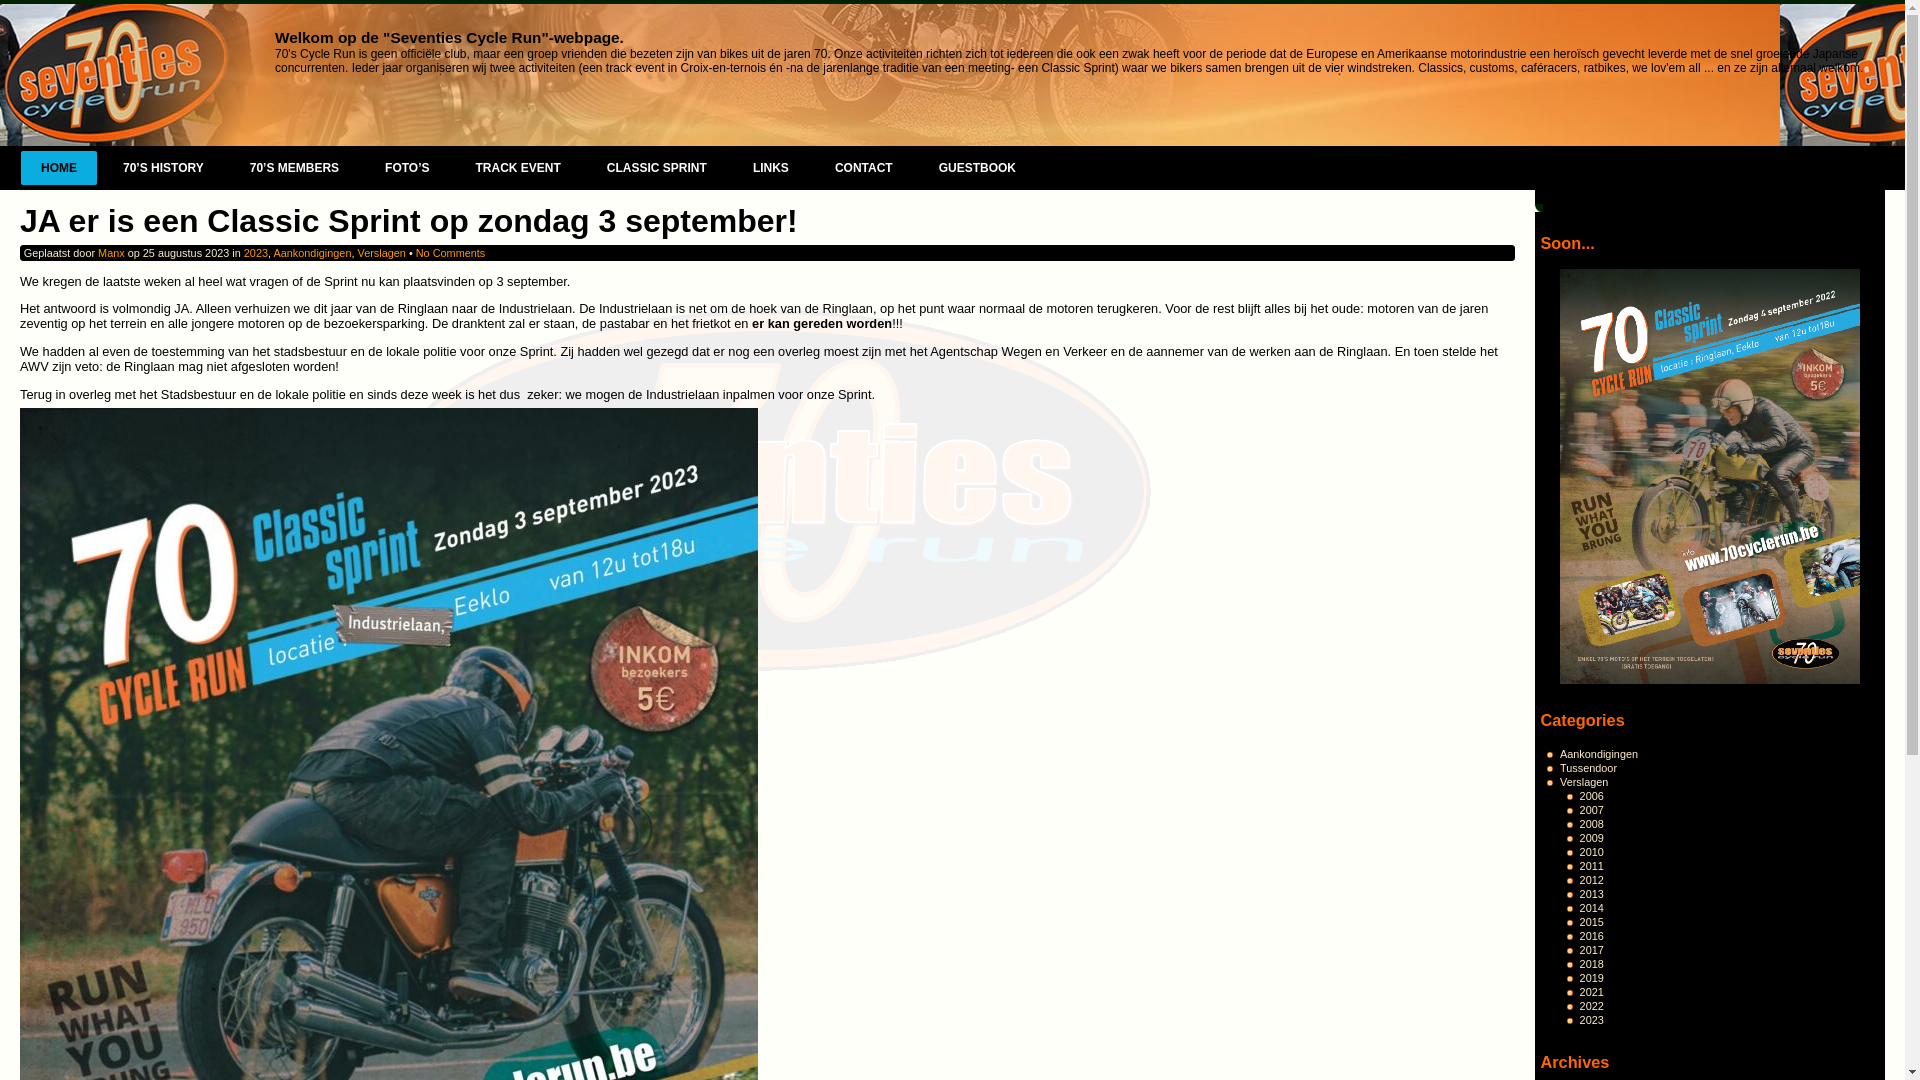 The image size is (1920, 1080). What do you see at coordinates (978, 168) in the screenshot?
I see `GUESTBOOK` at bounding box center [978, 168].